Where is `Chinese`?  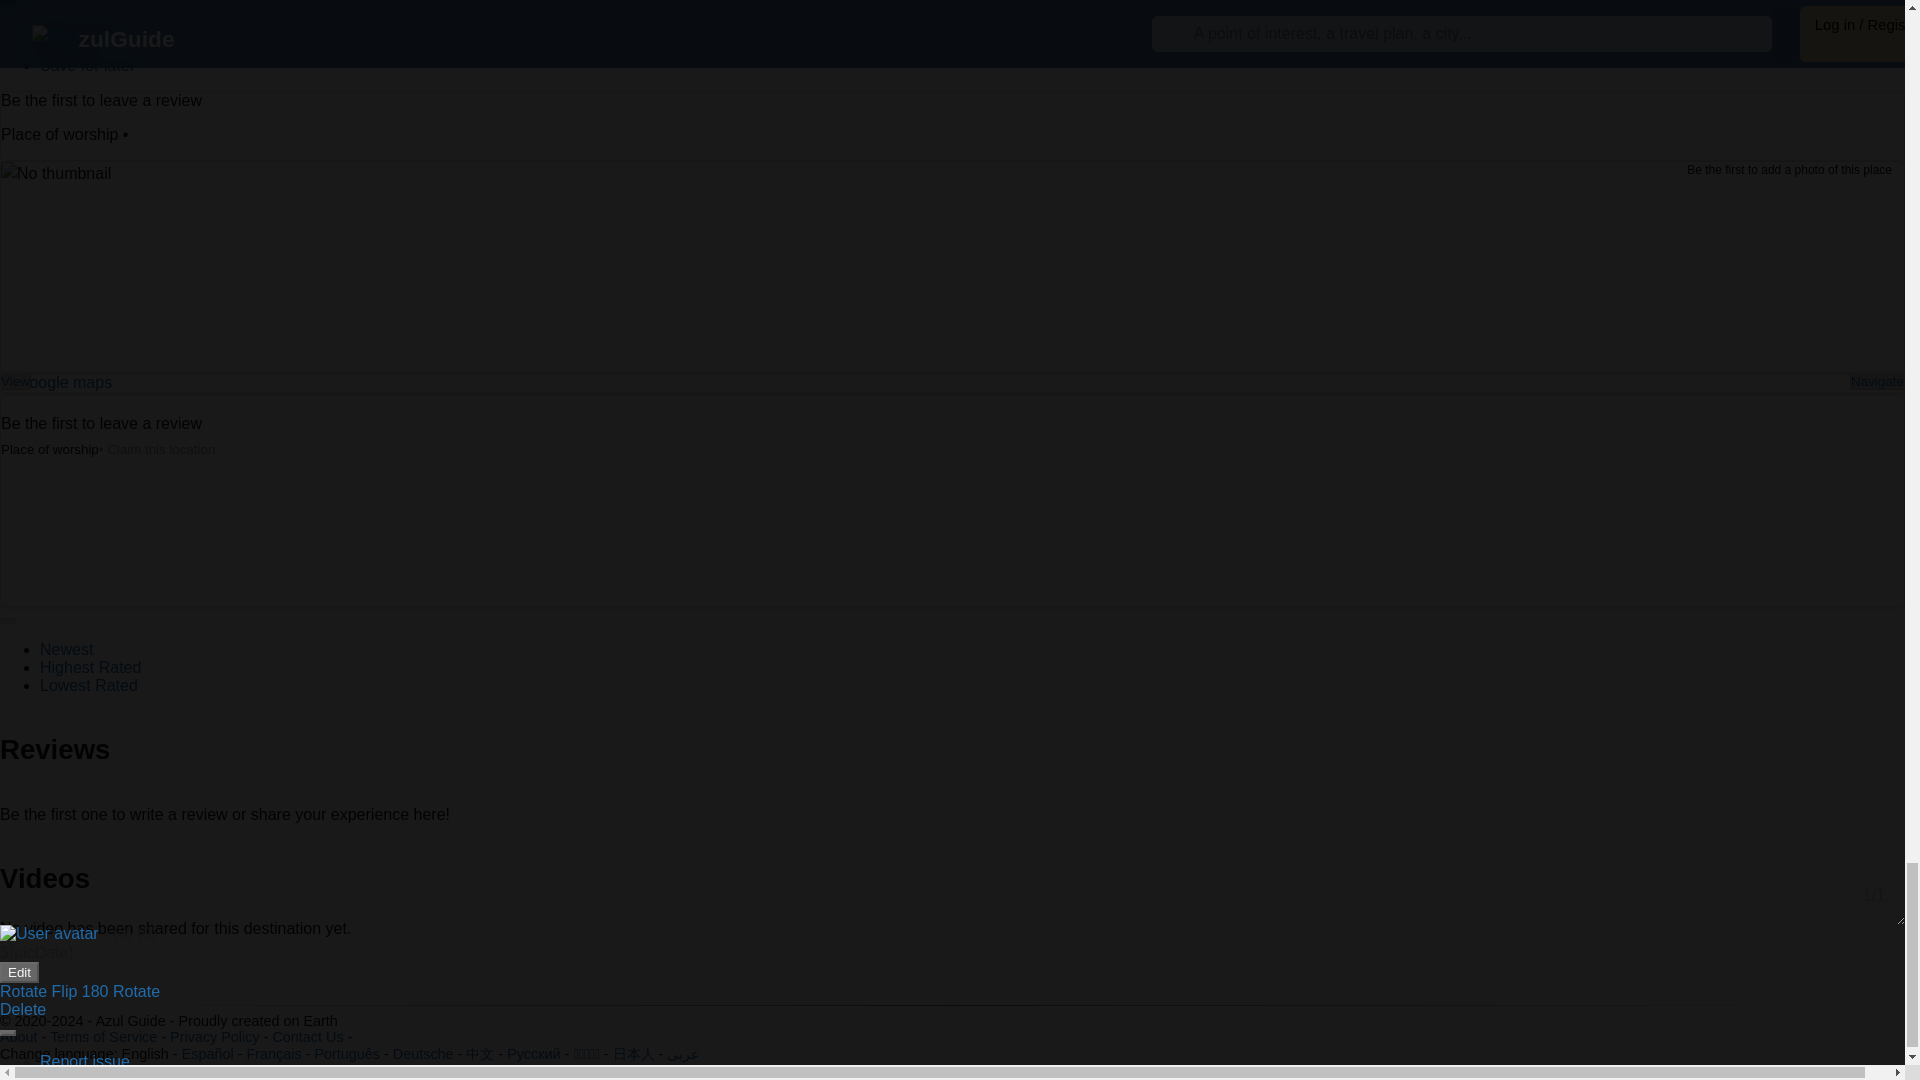 Chinese is located at coordinates (480, 1054).